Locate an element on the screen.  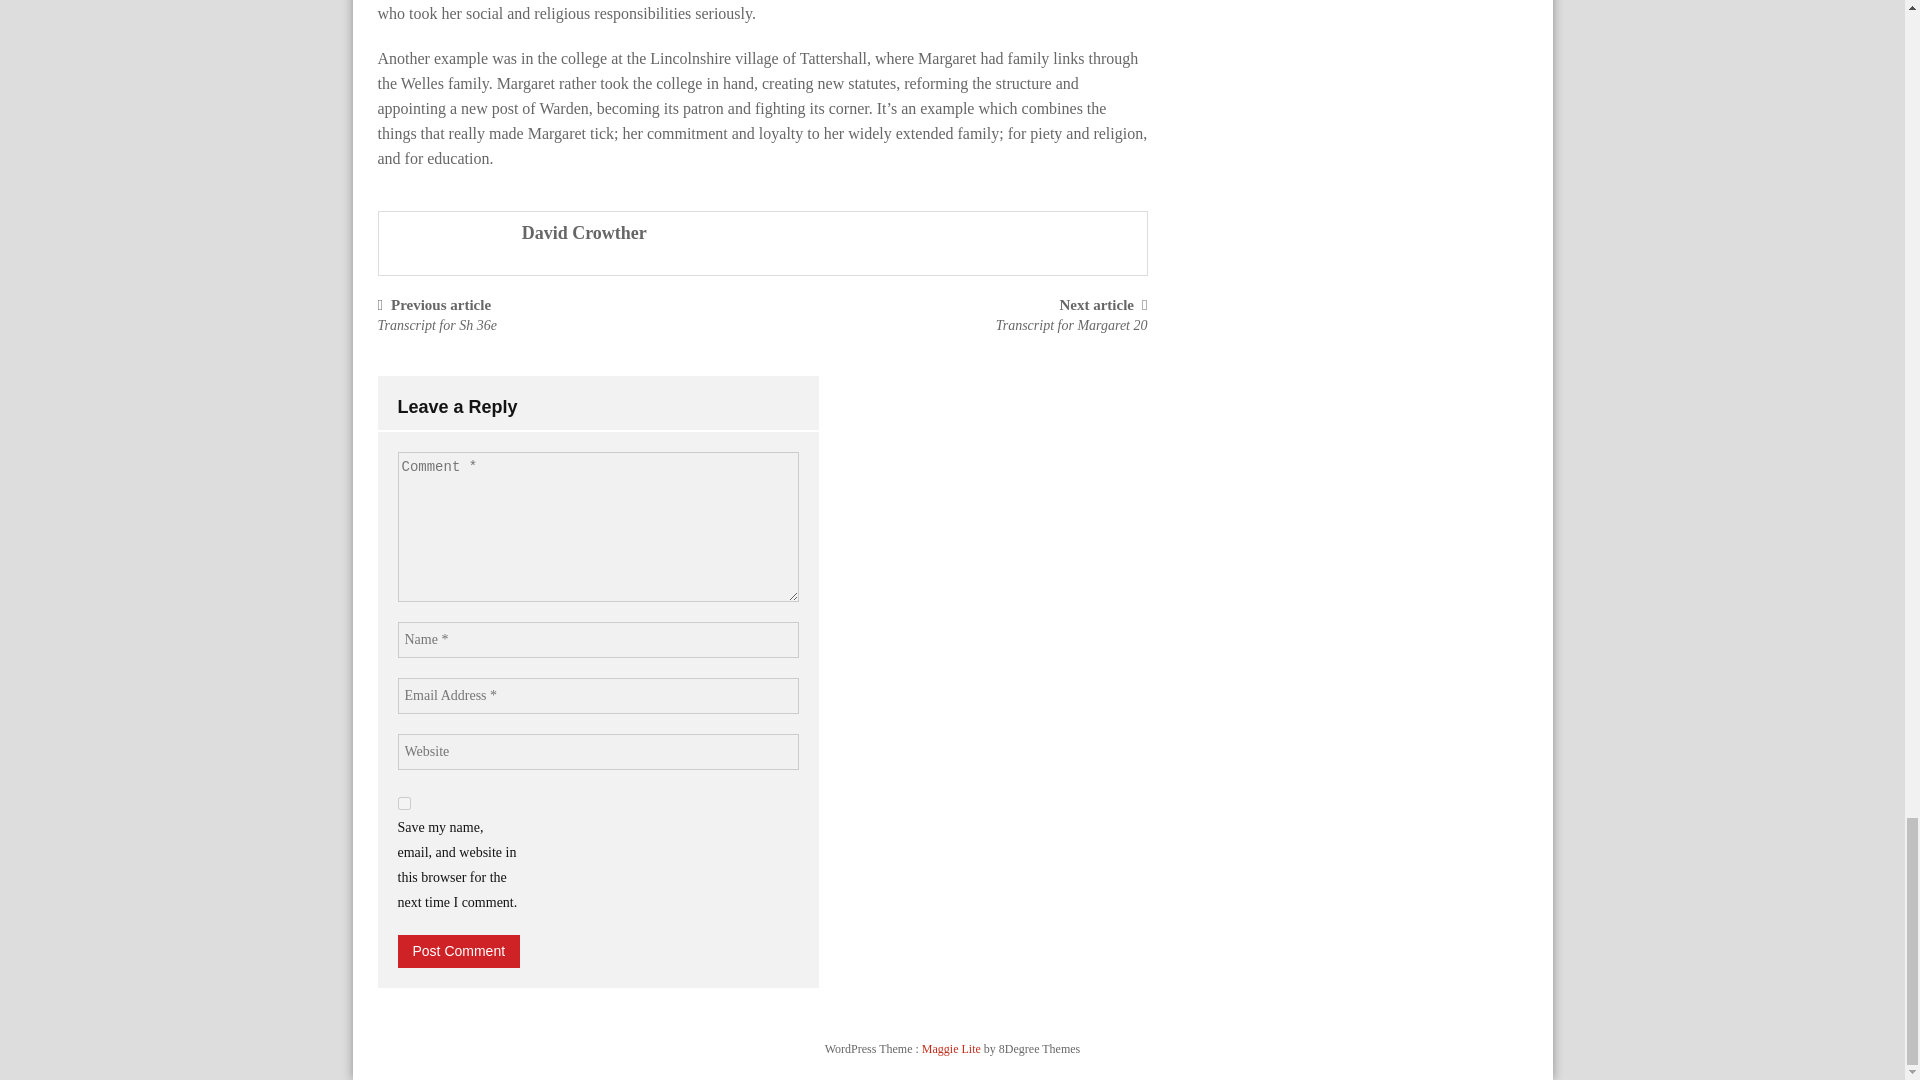
Free WordPress Theme is located at coordinates (952, 1049).